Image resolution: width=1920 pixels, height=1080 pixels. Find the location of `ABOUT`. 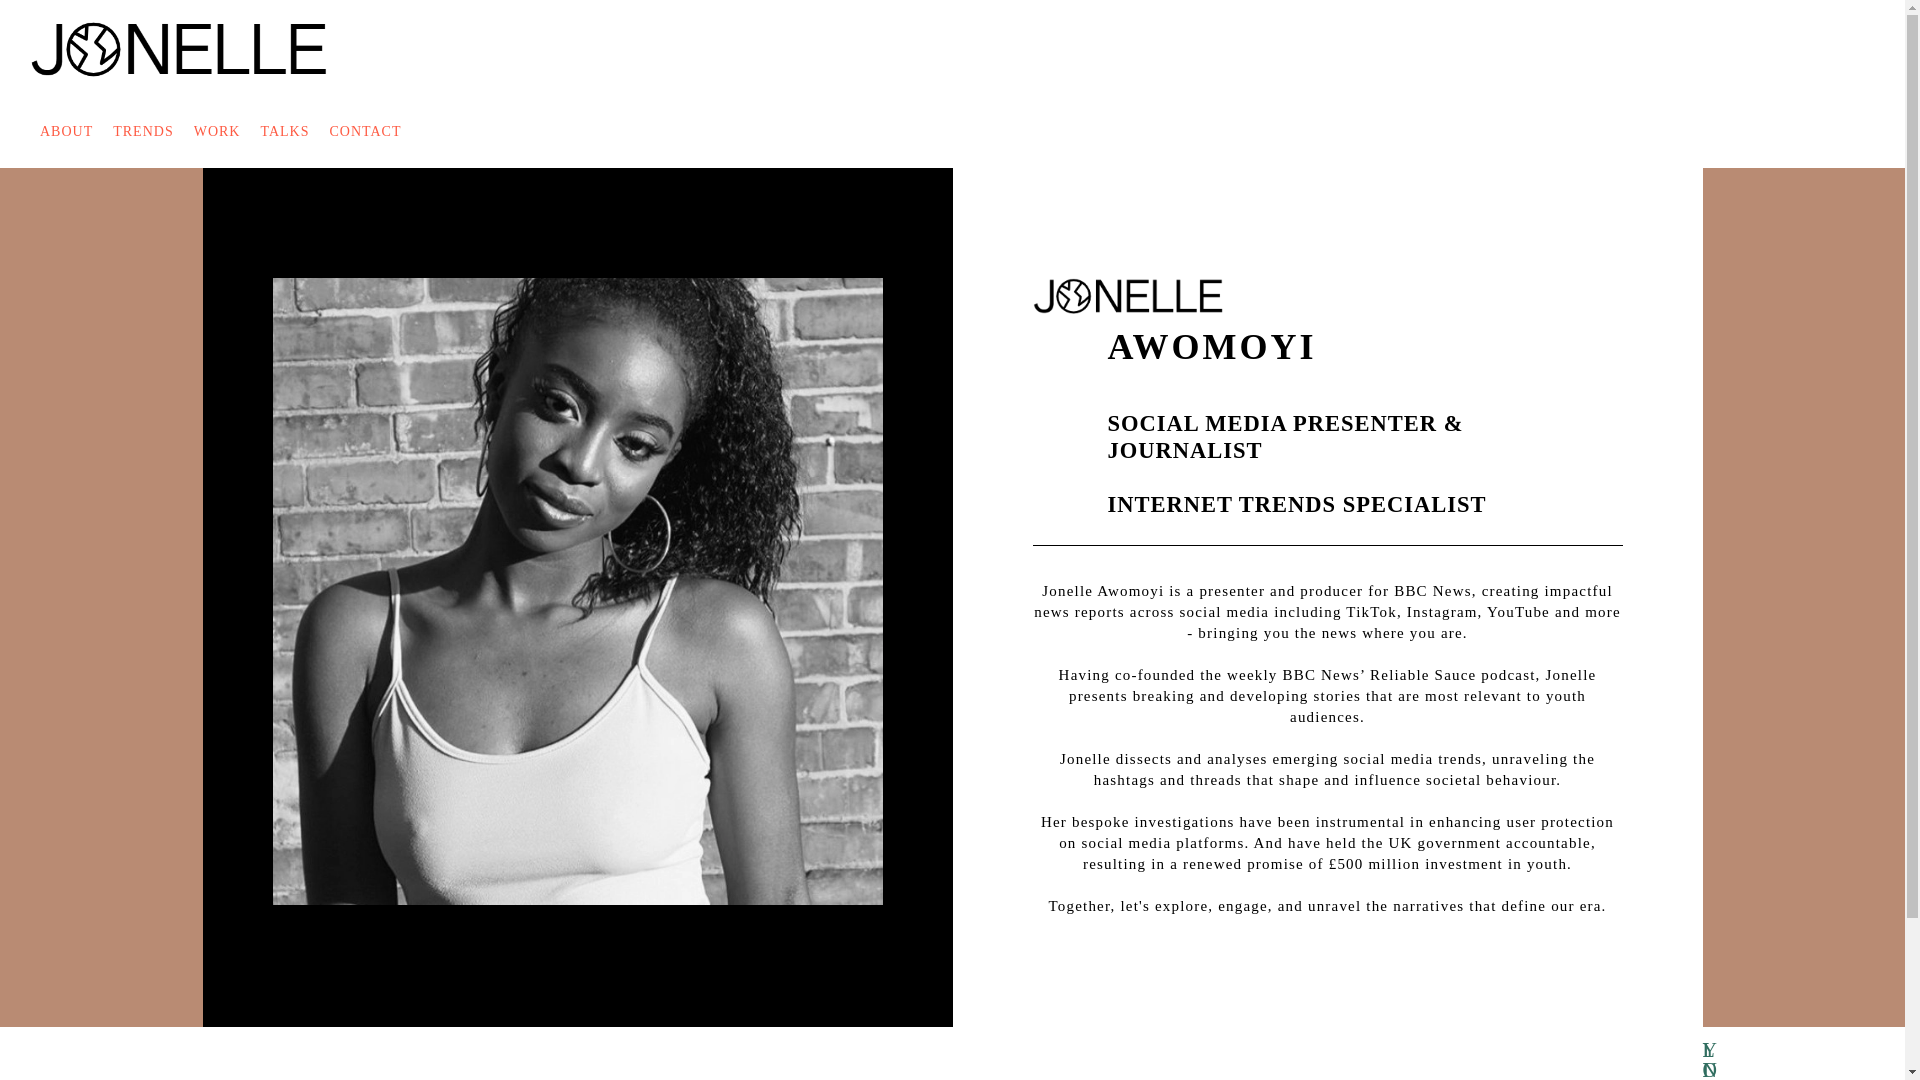

ABOUT is located at coordinates (66, 132).